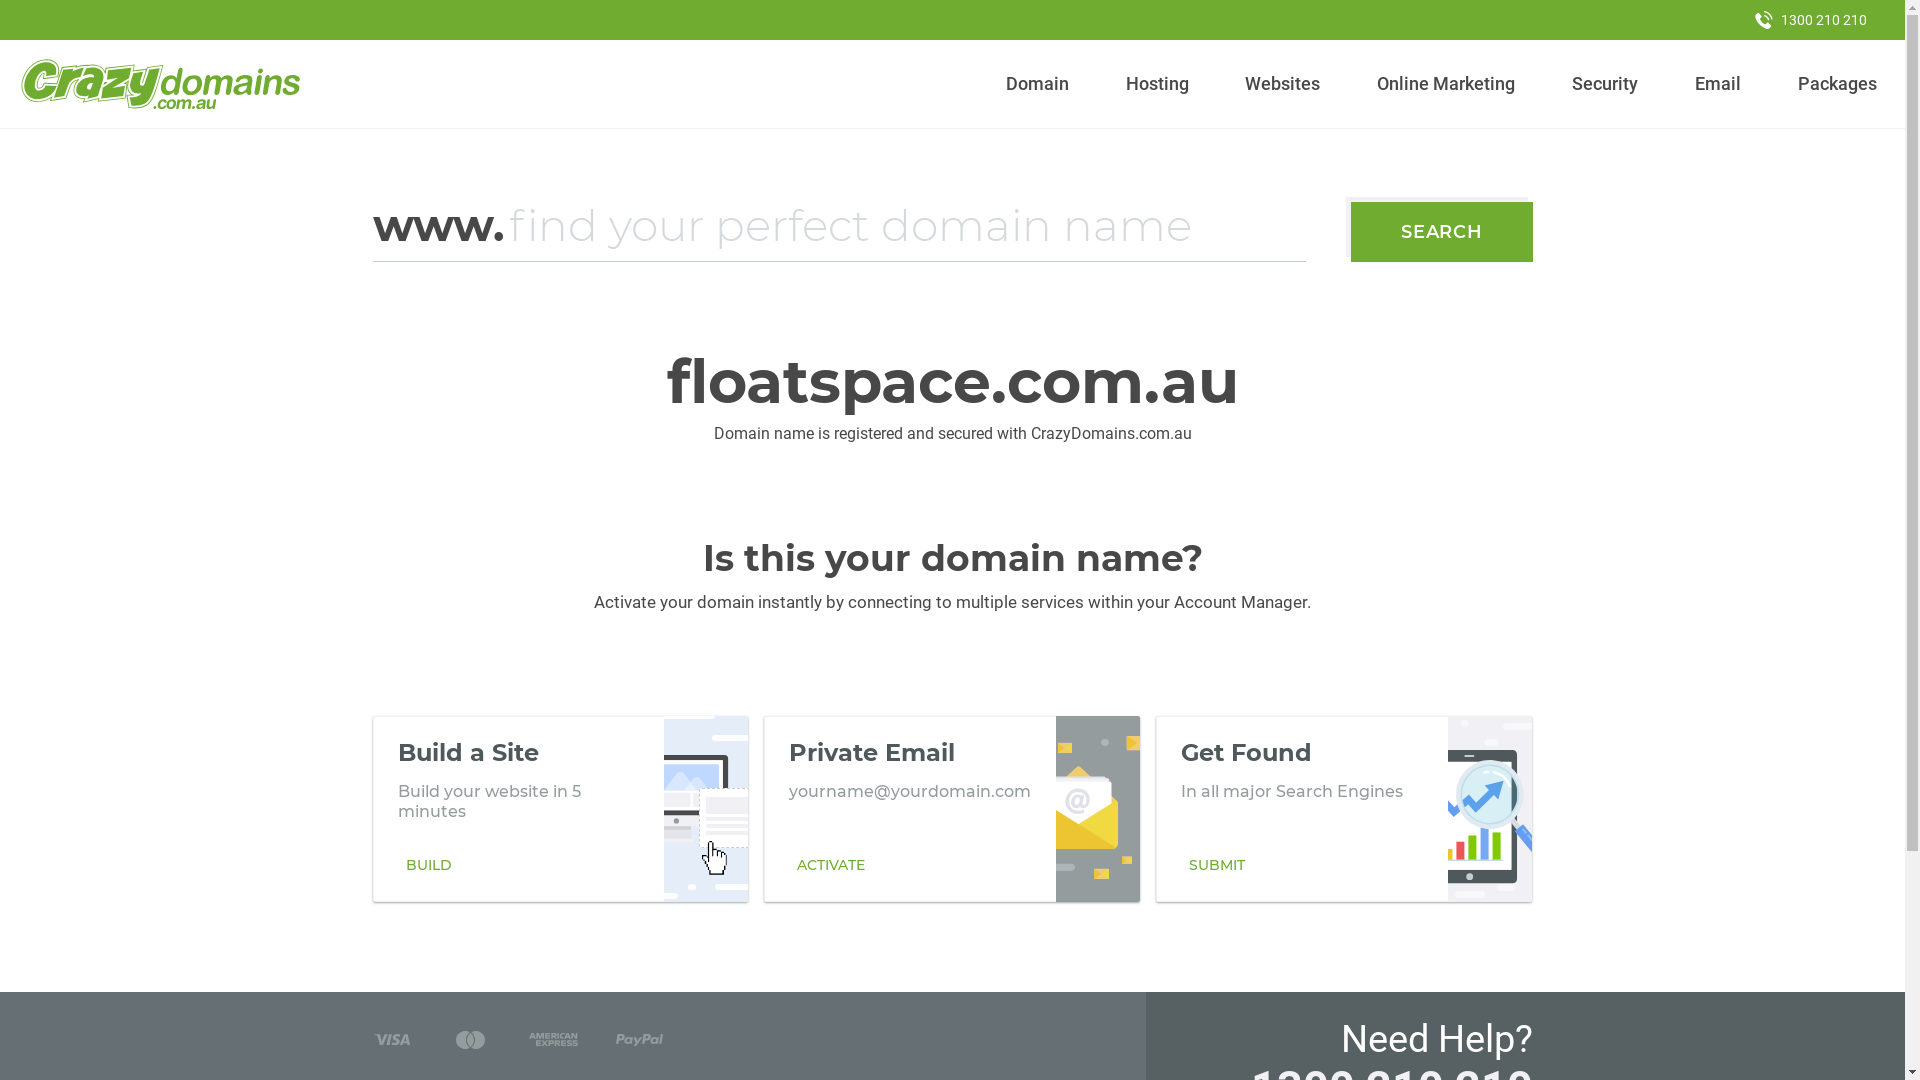 The height and width of the screenshot is (1080, 1920). Describe the element at coordinates (1038, 84) in the screenshot. I see `Domain` at that location.